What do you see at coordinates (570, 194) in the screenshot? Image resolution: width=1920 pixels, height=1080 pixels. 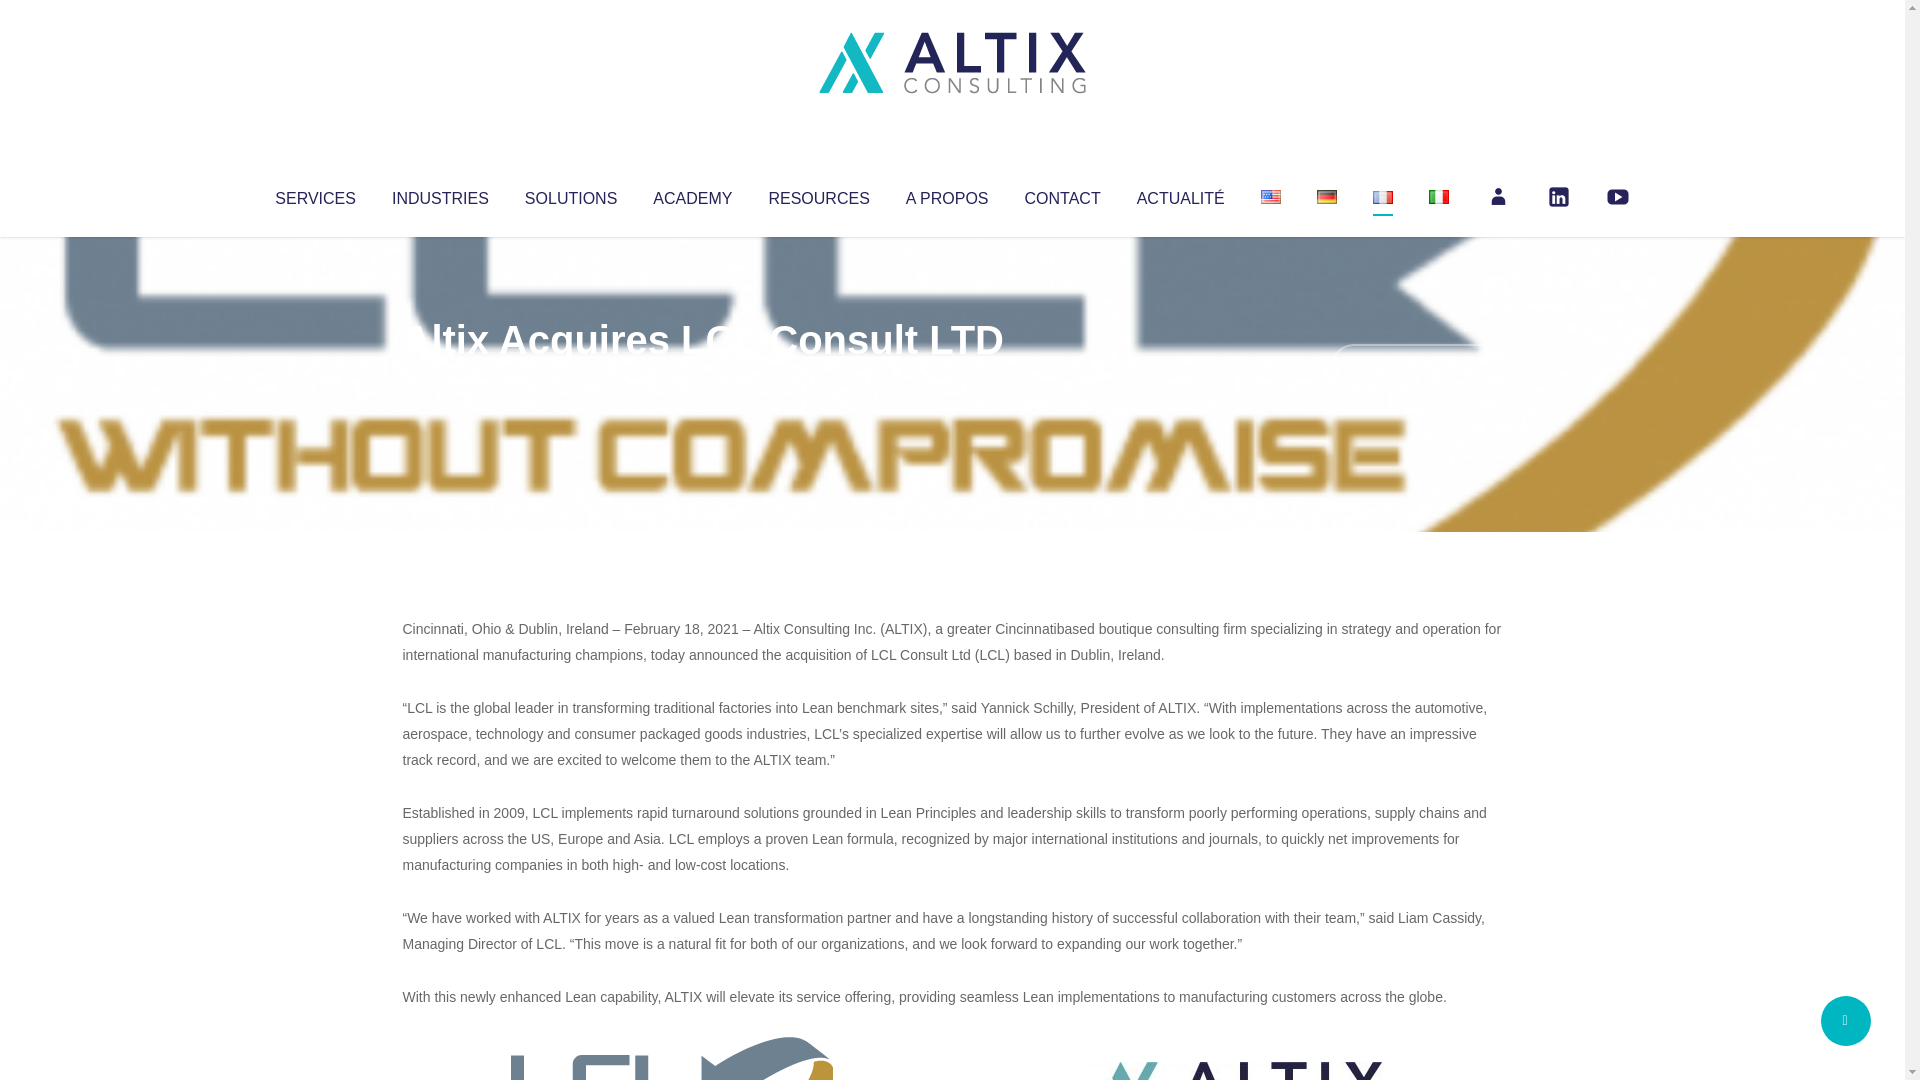 I see `SOLUTIONS` at bounding box center [570, 194].